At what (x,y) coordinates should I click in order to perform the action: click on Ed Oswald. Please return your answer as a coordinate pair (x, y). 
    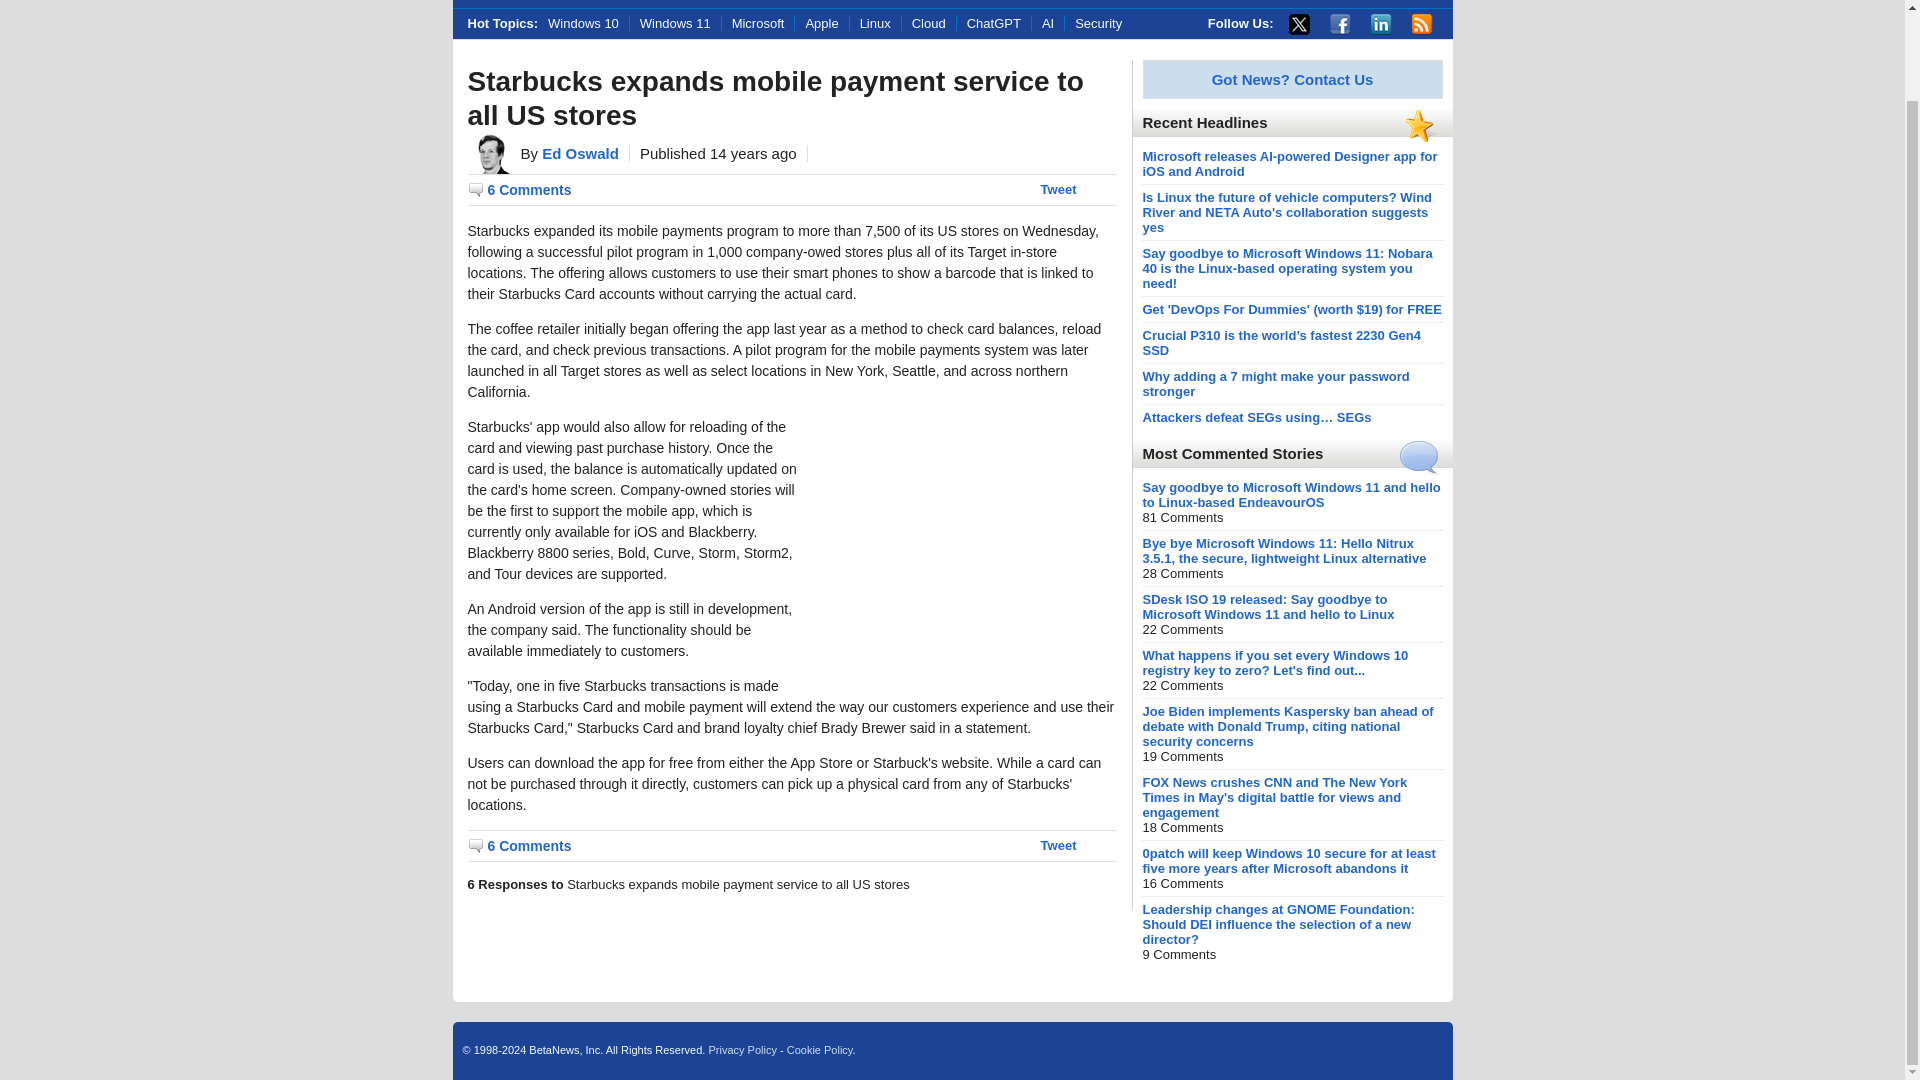
    Looking at the image, I should click on (580, 153).